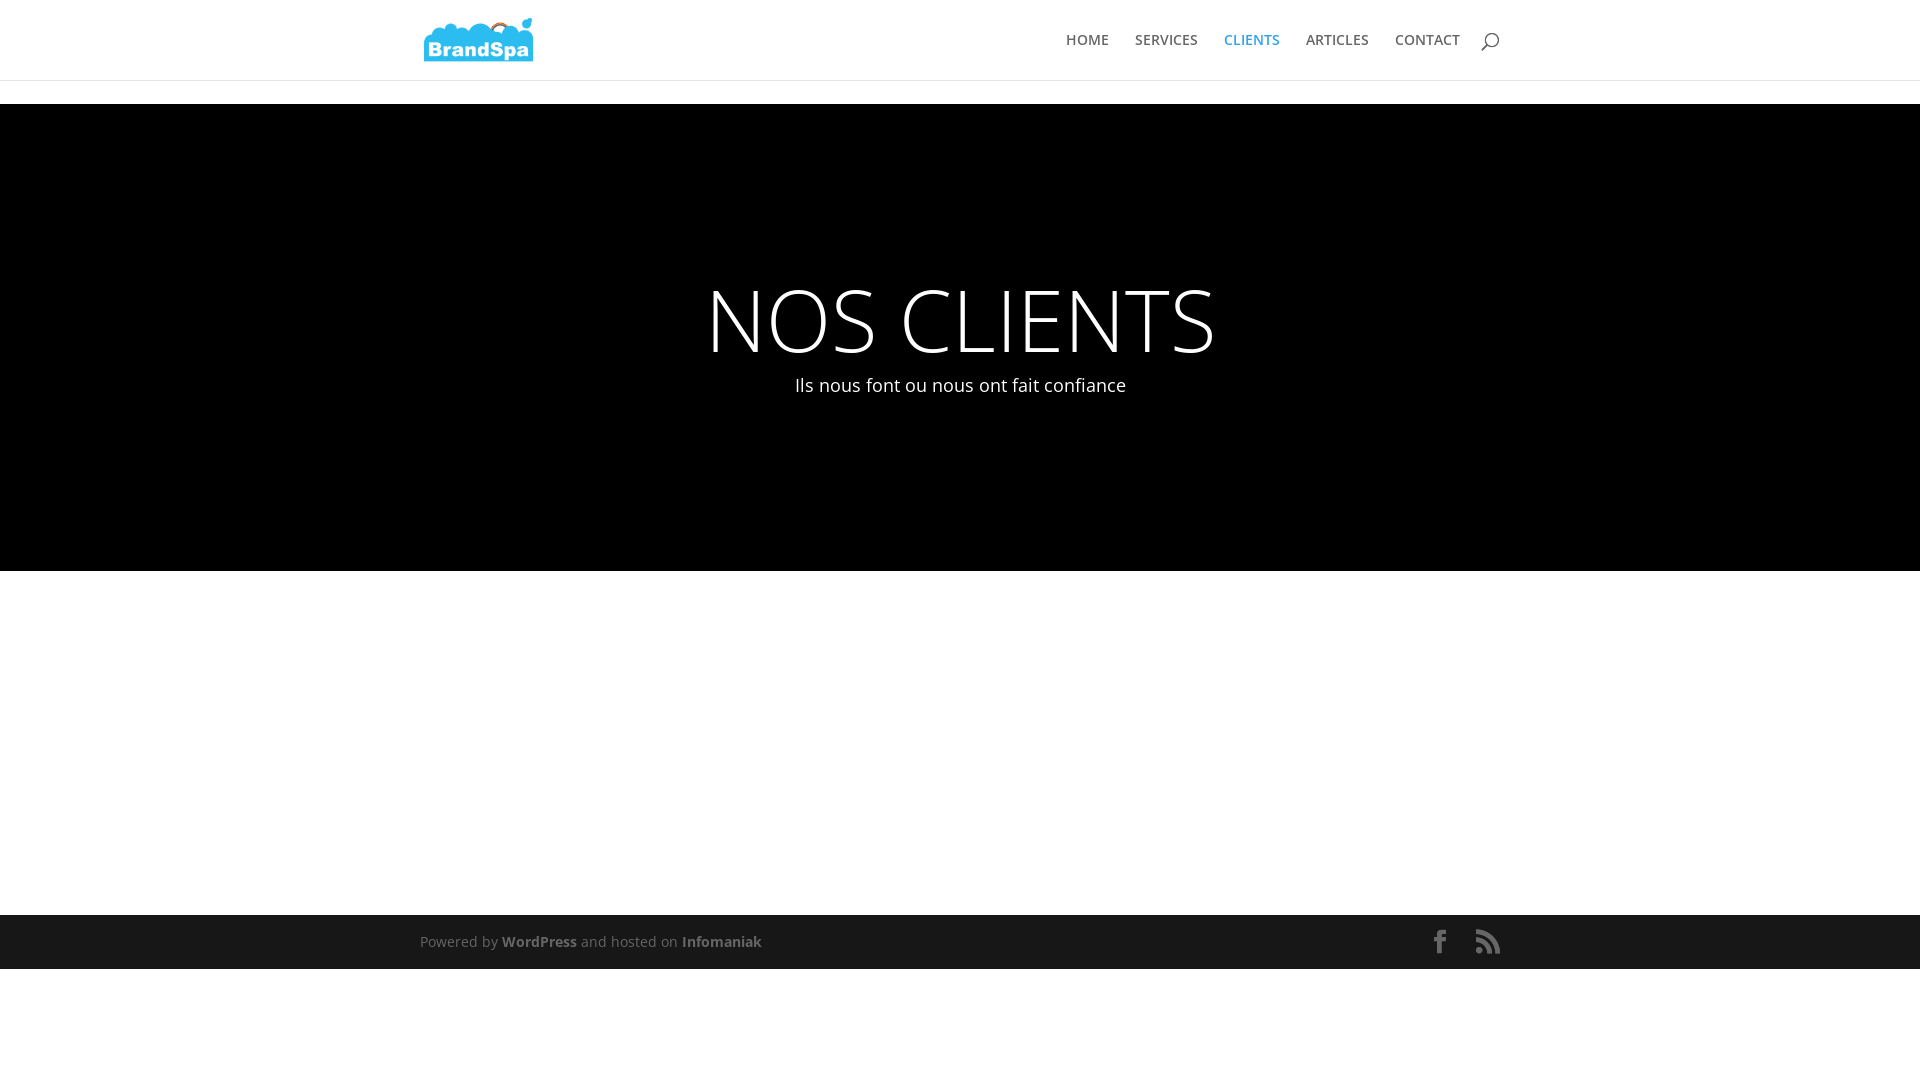 The image size is (1920, 1080). Describe the element at coordinates (1088, 56) in the screenshot. I see `HOME` at that location.